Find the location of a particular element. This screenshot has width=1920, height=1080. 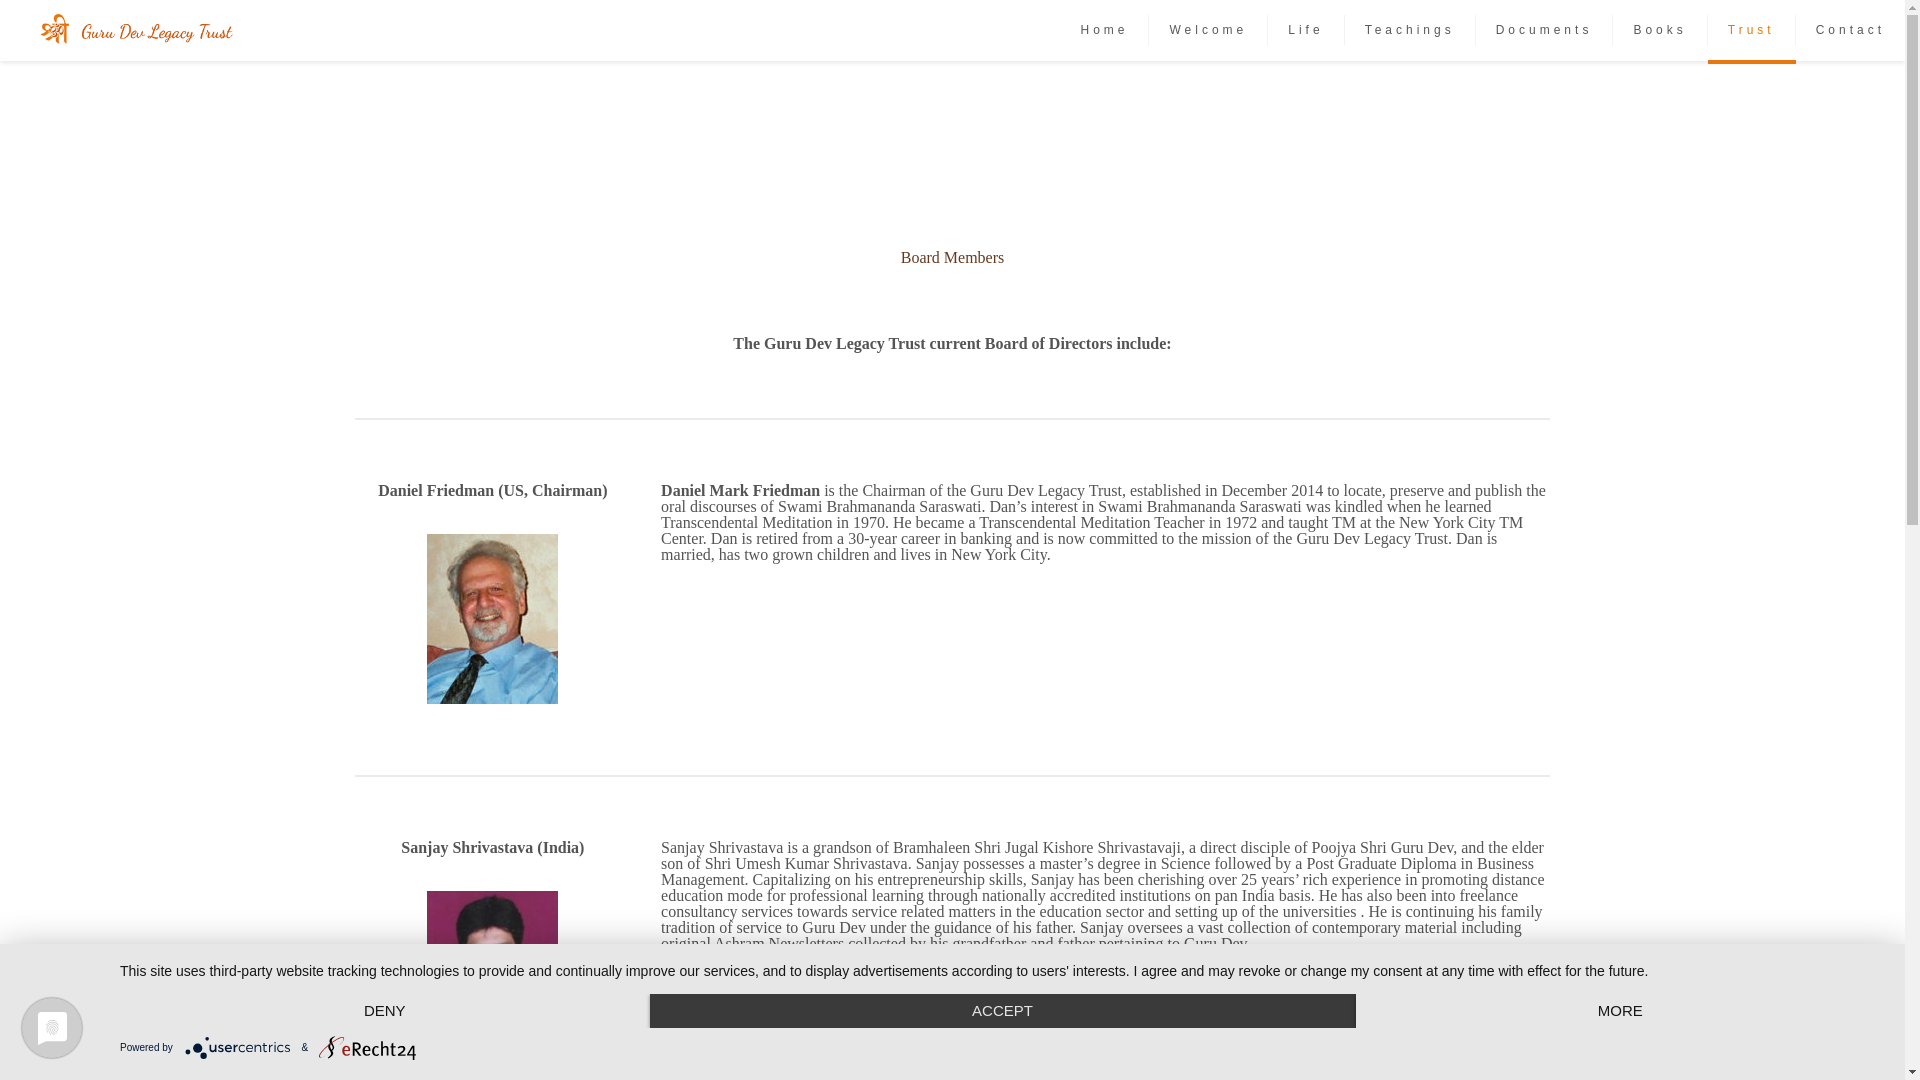

Home is located at coordinates (1104, 30).